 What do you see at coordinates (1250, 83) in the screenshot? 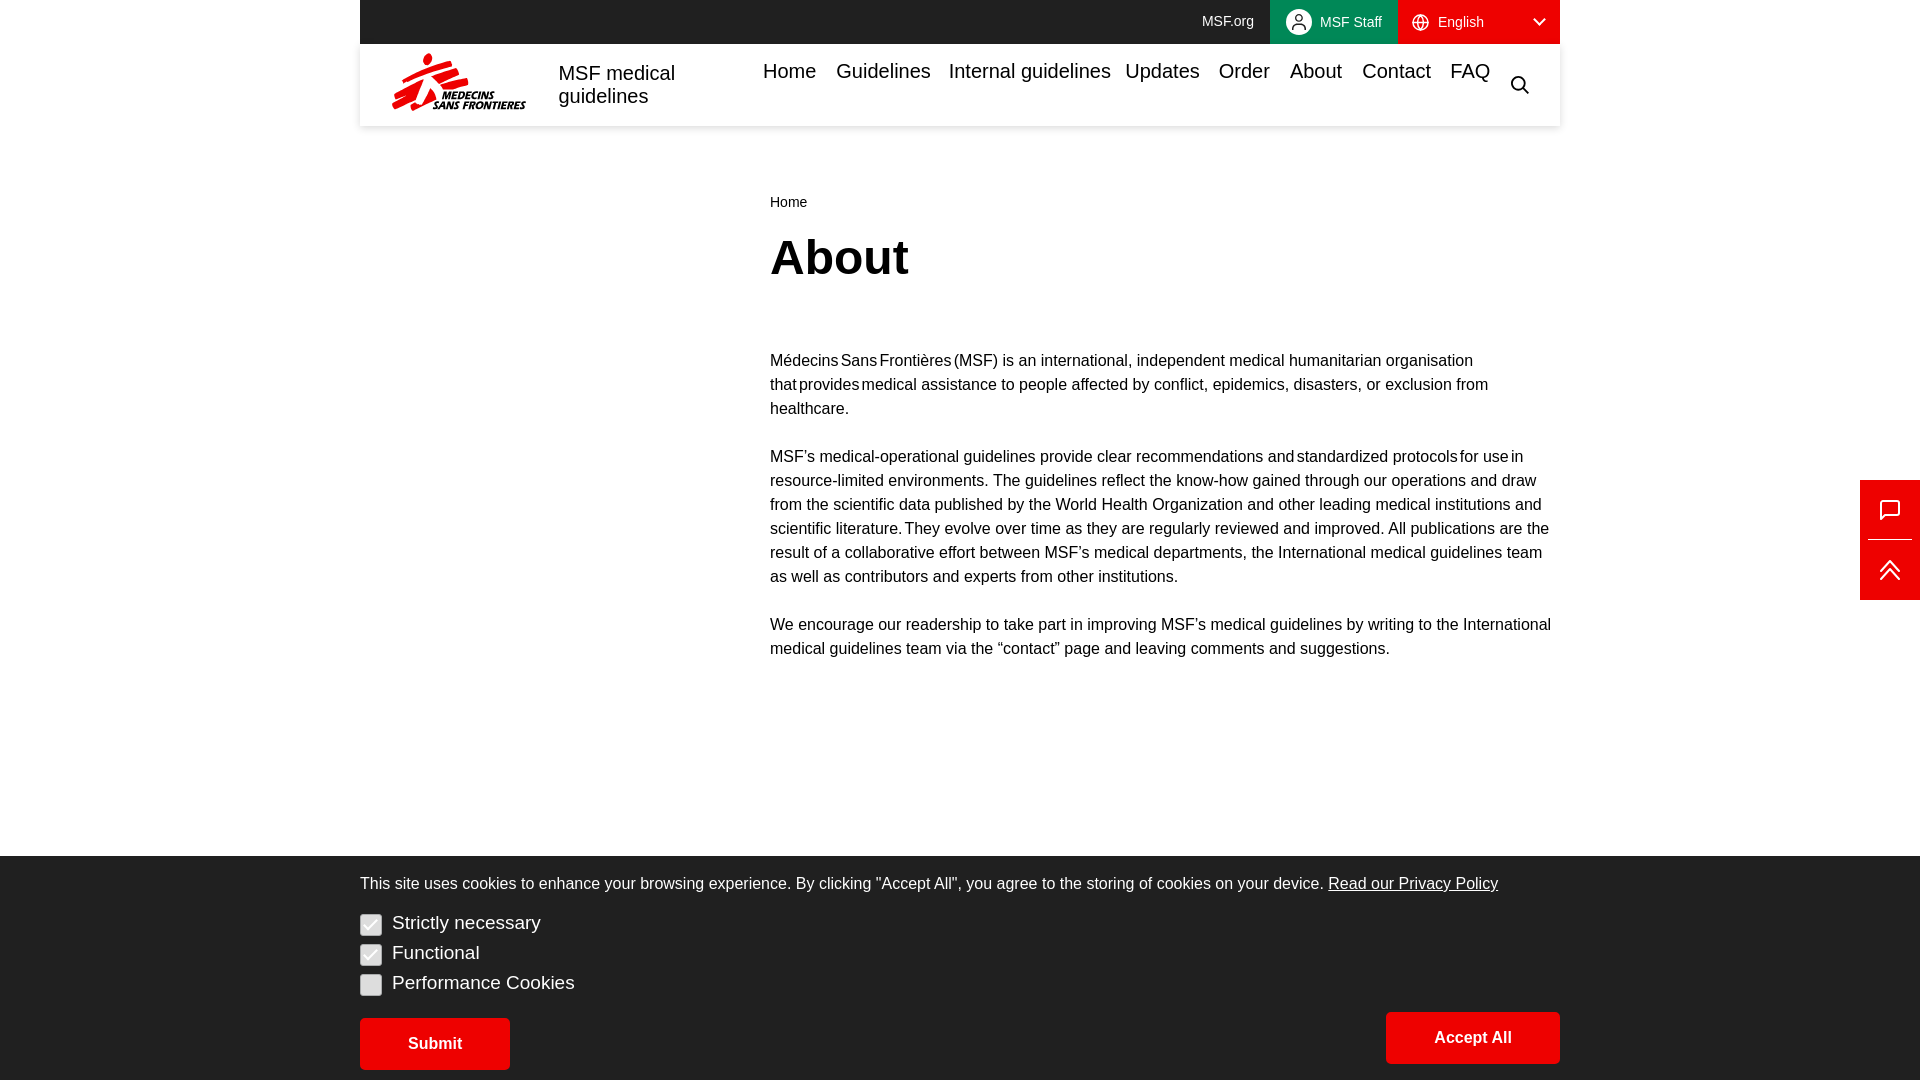
I see `Order` at bounding box center [1250, 83].